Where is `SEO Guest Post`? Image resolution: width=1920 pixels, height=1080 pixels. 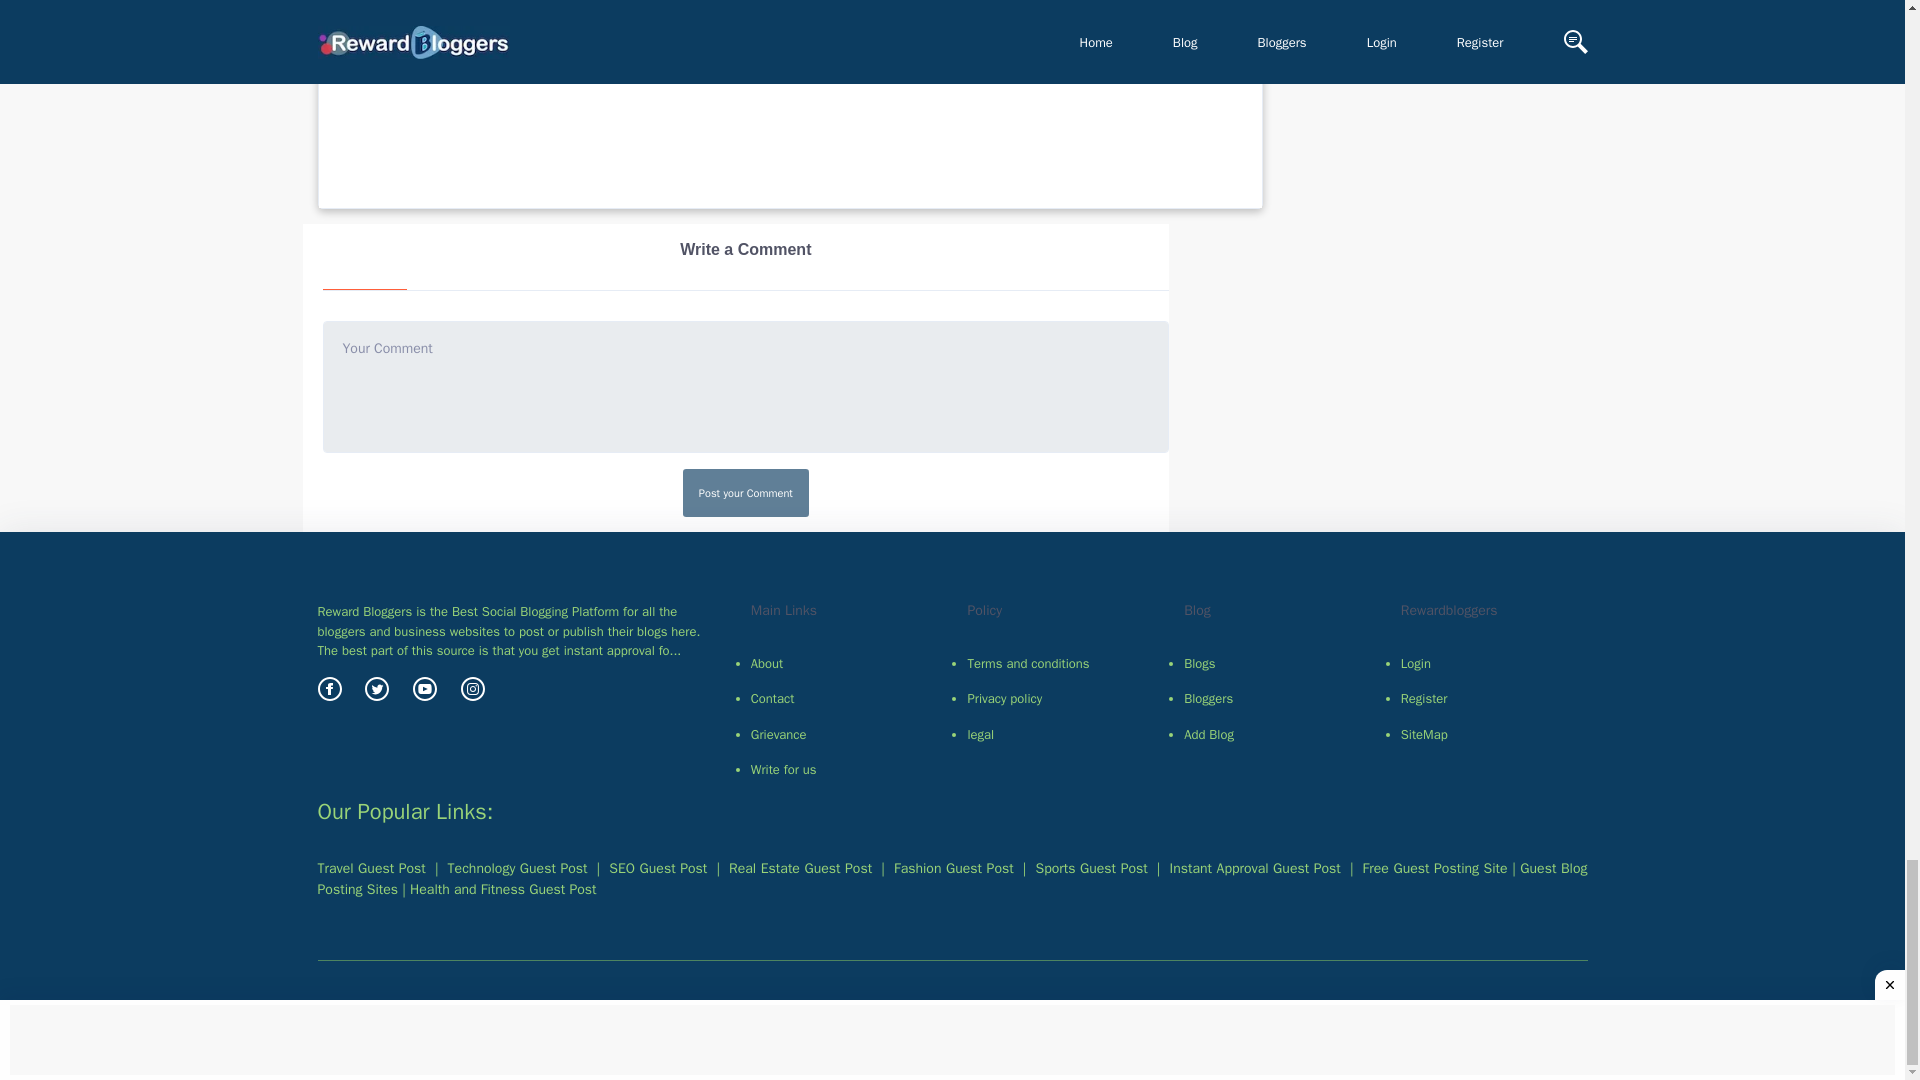
SEO Guest Post is located at coordinates (657, 868).